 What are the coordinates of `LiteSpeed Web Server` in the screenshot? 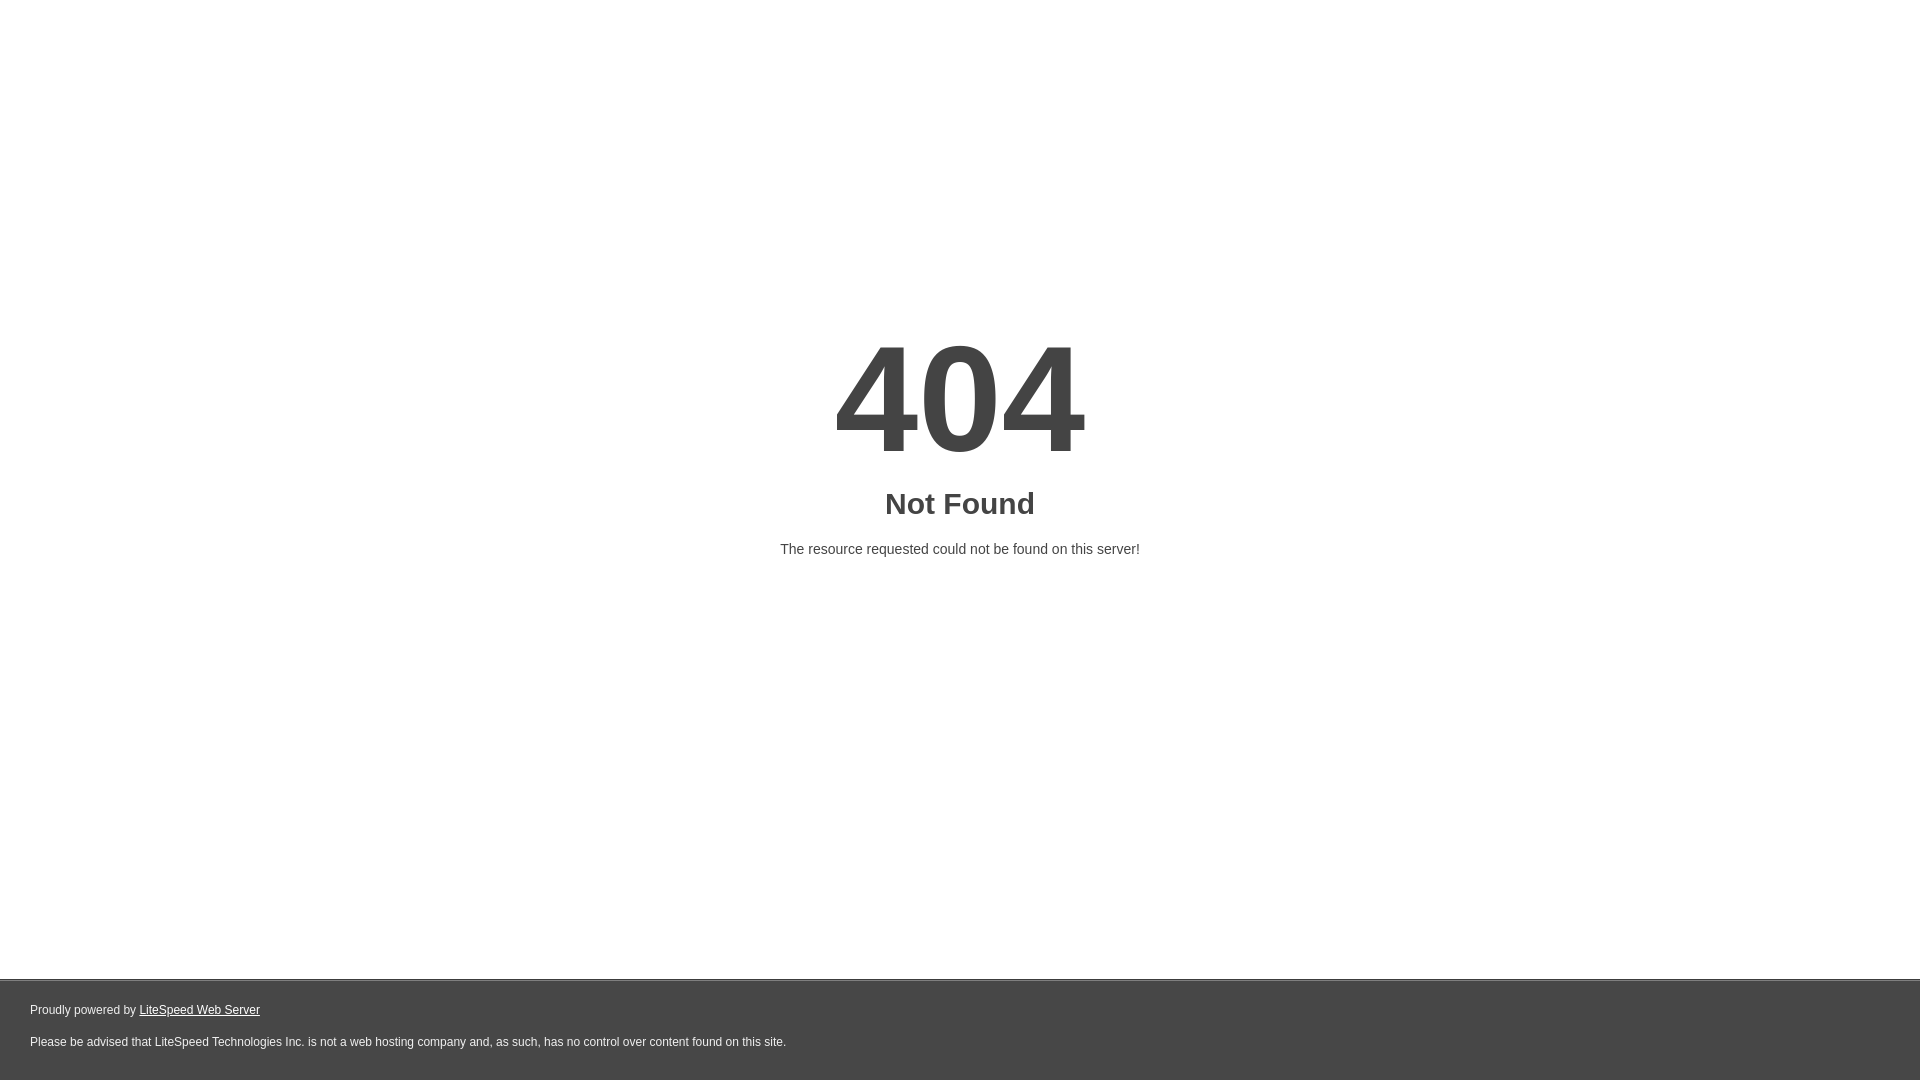 It's located at (200, 1010).